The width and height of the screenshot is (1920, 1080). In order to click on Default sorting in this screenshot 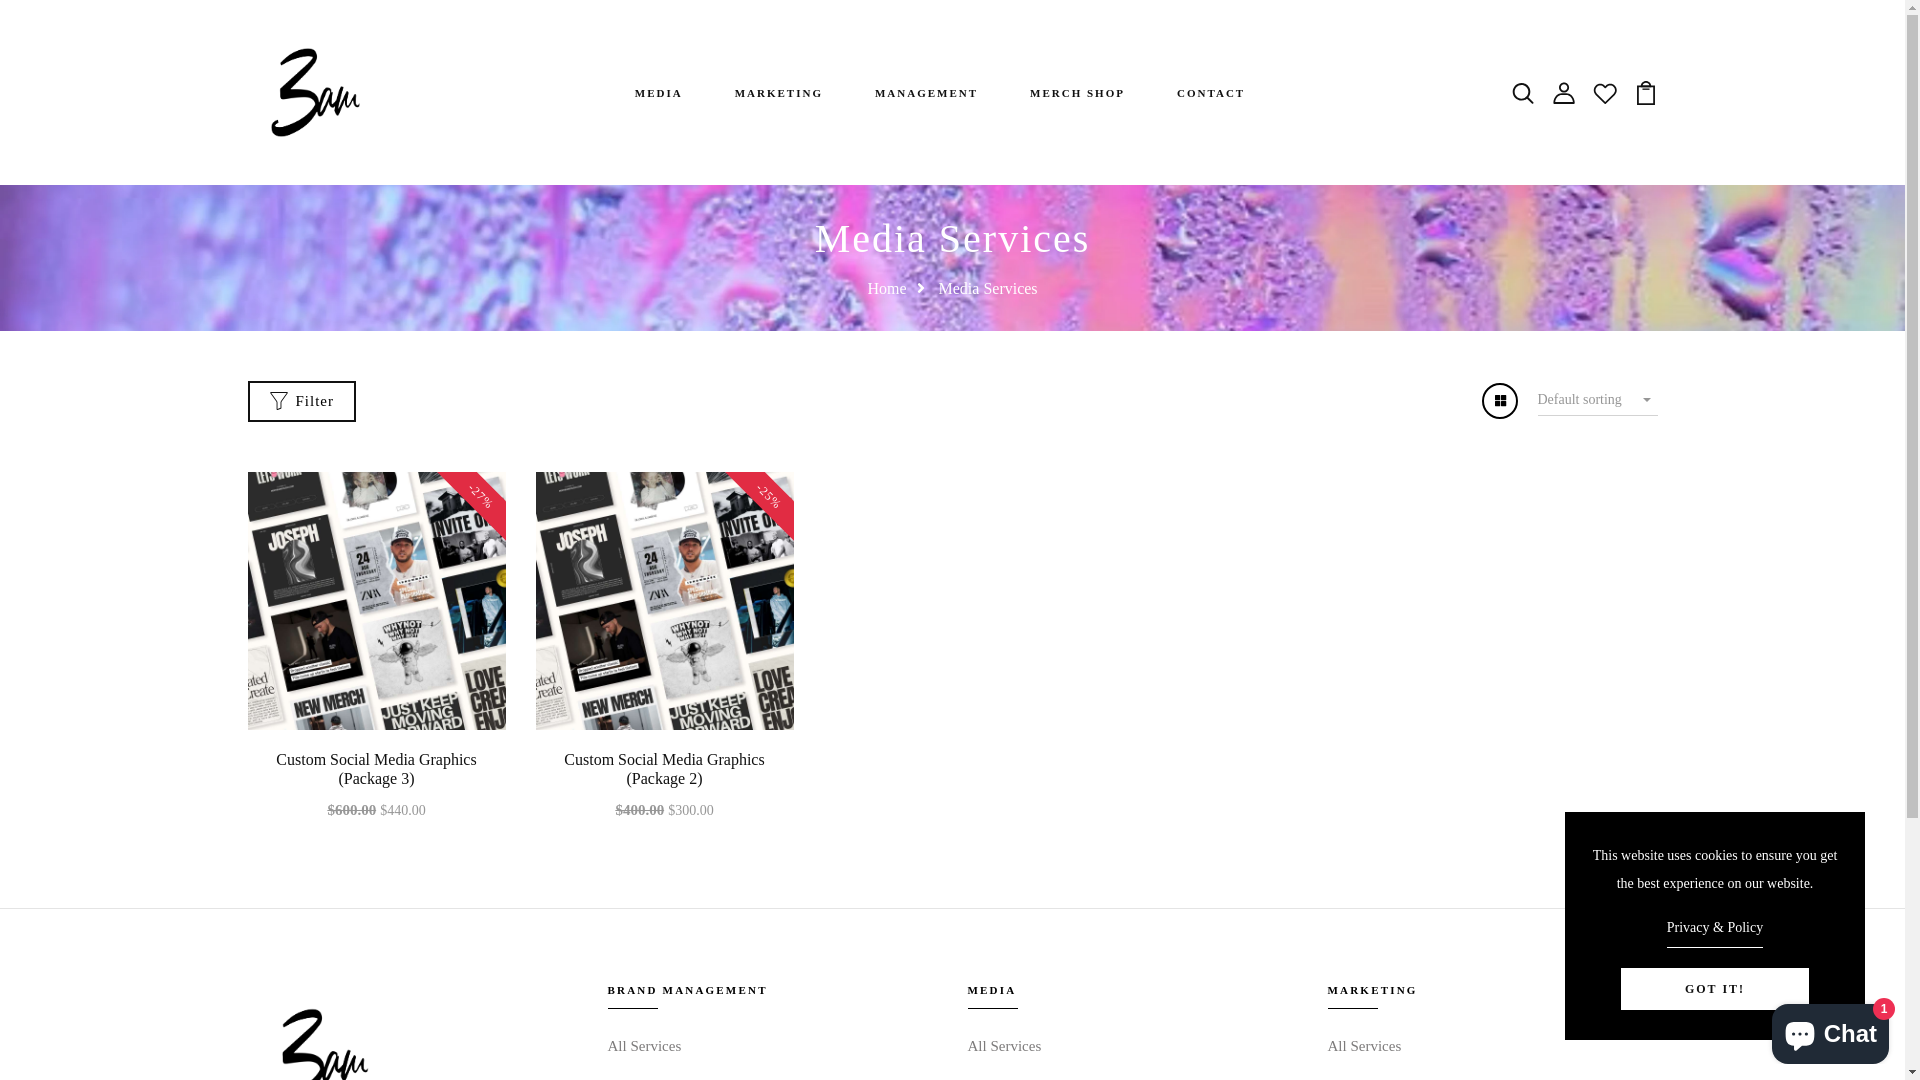, I will do `click(1598, 402)`.